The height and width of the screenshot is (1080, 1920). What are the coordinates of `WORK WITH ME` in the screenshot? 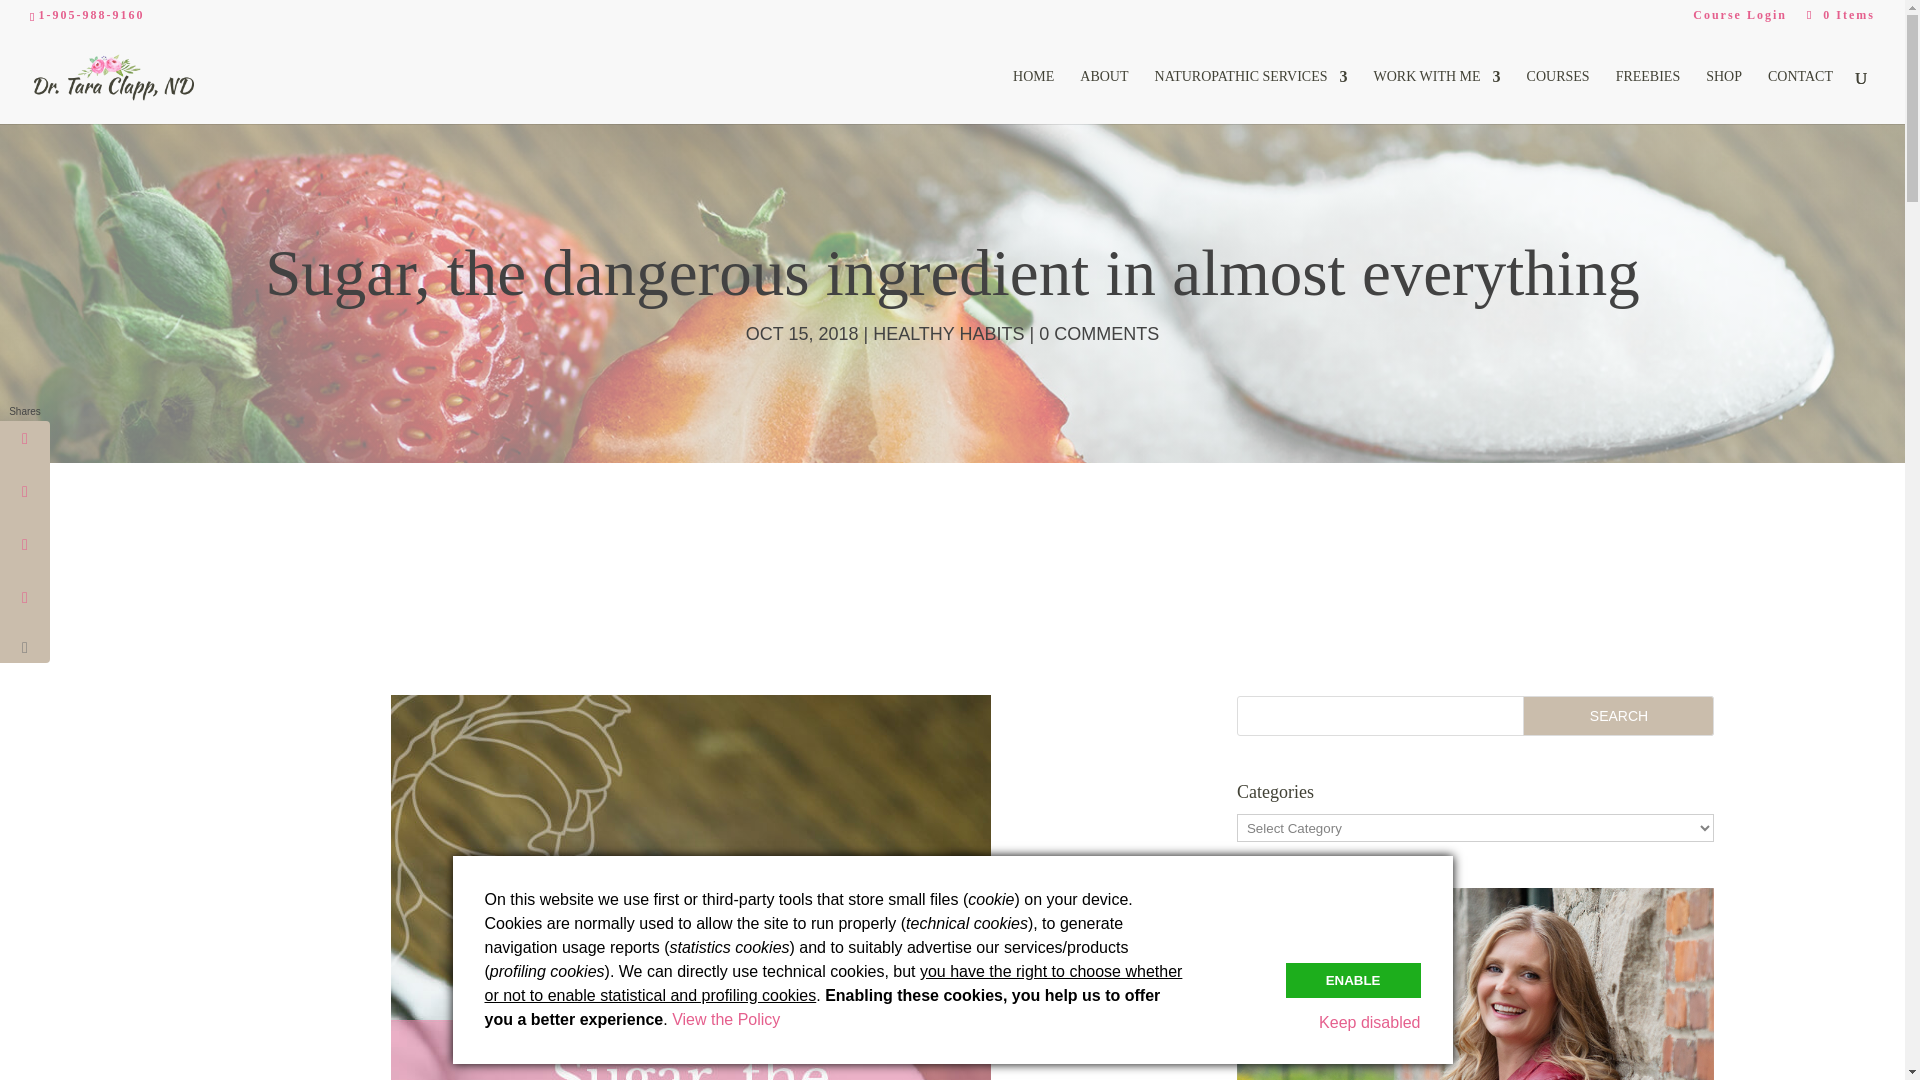 It's located at (1438, 97).